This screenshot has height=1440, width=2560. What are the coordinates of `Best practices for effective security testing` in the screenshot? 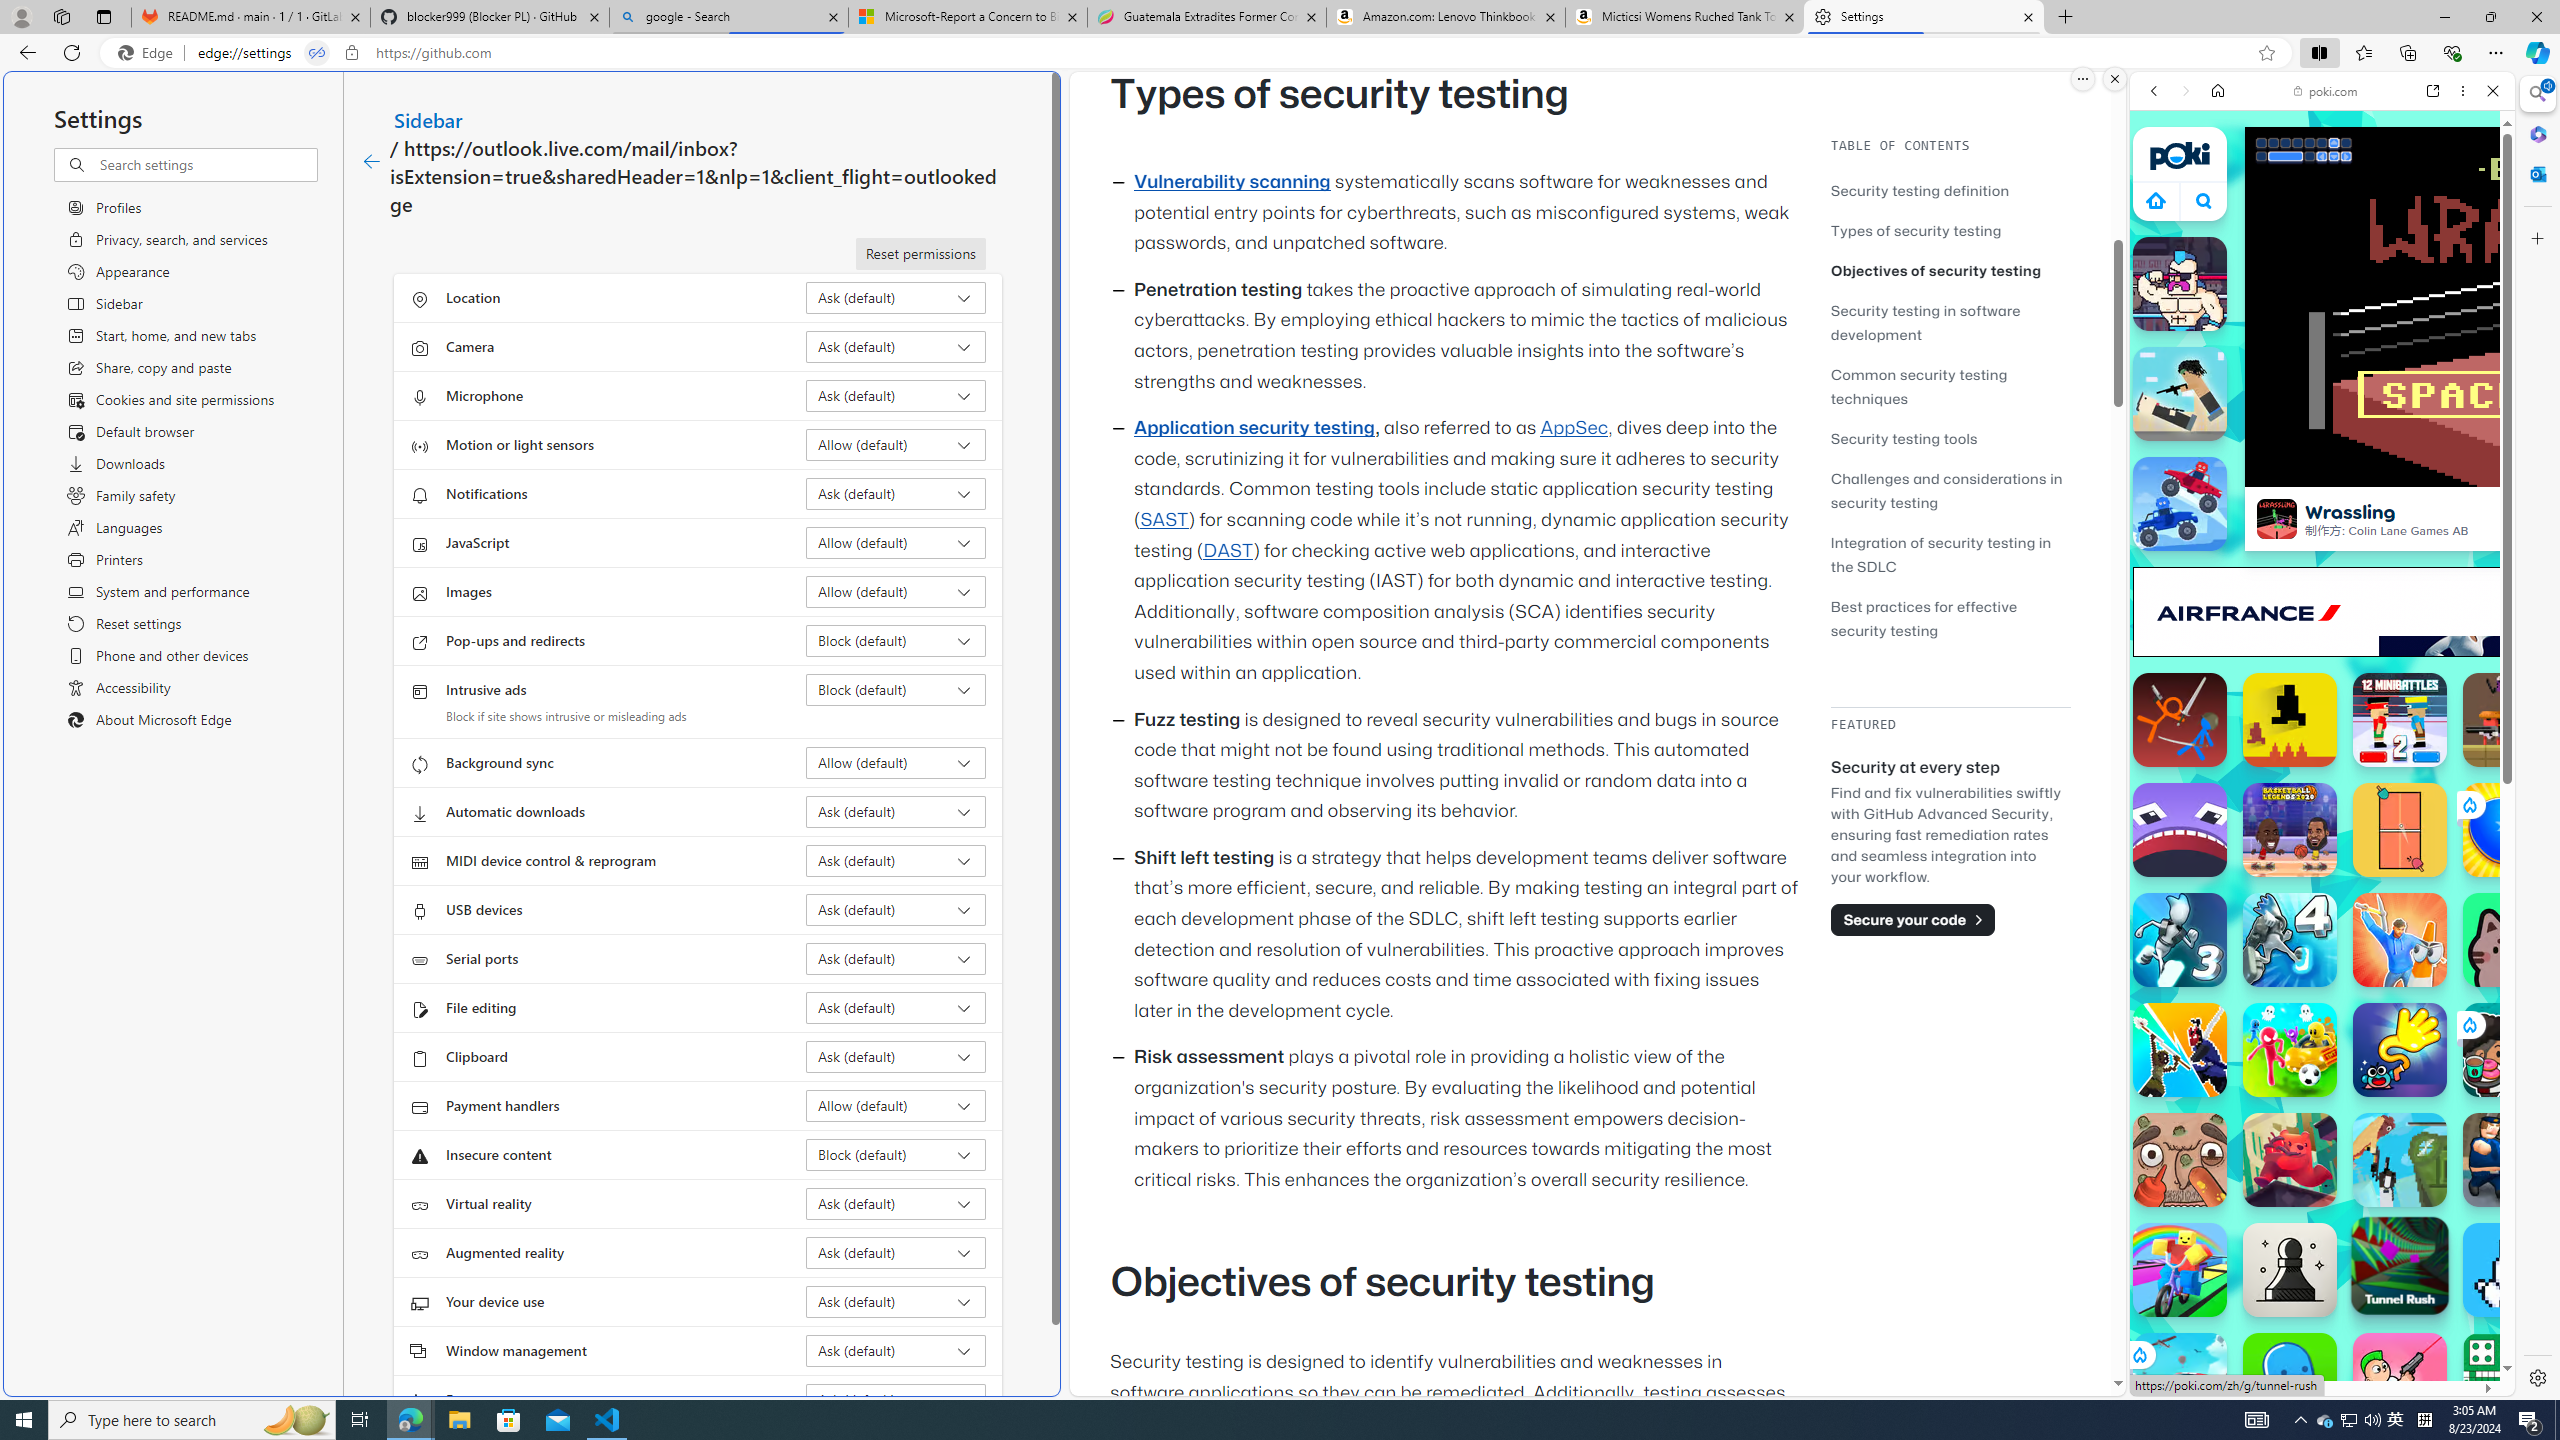 It's located at (1950, 618).